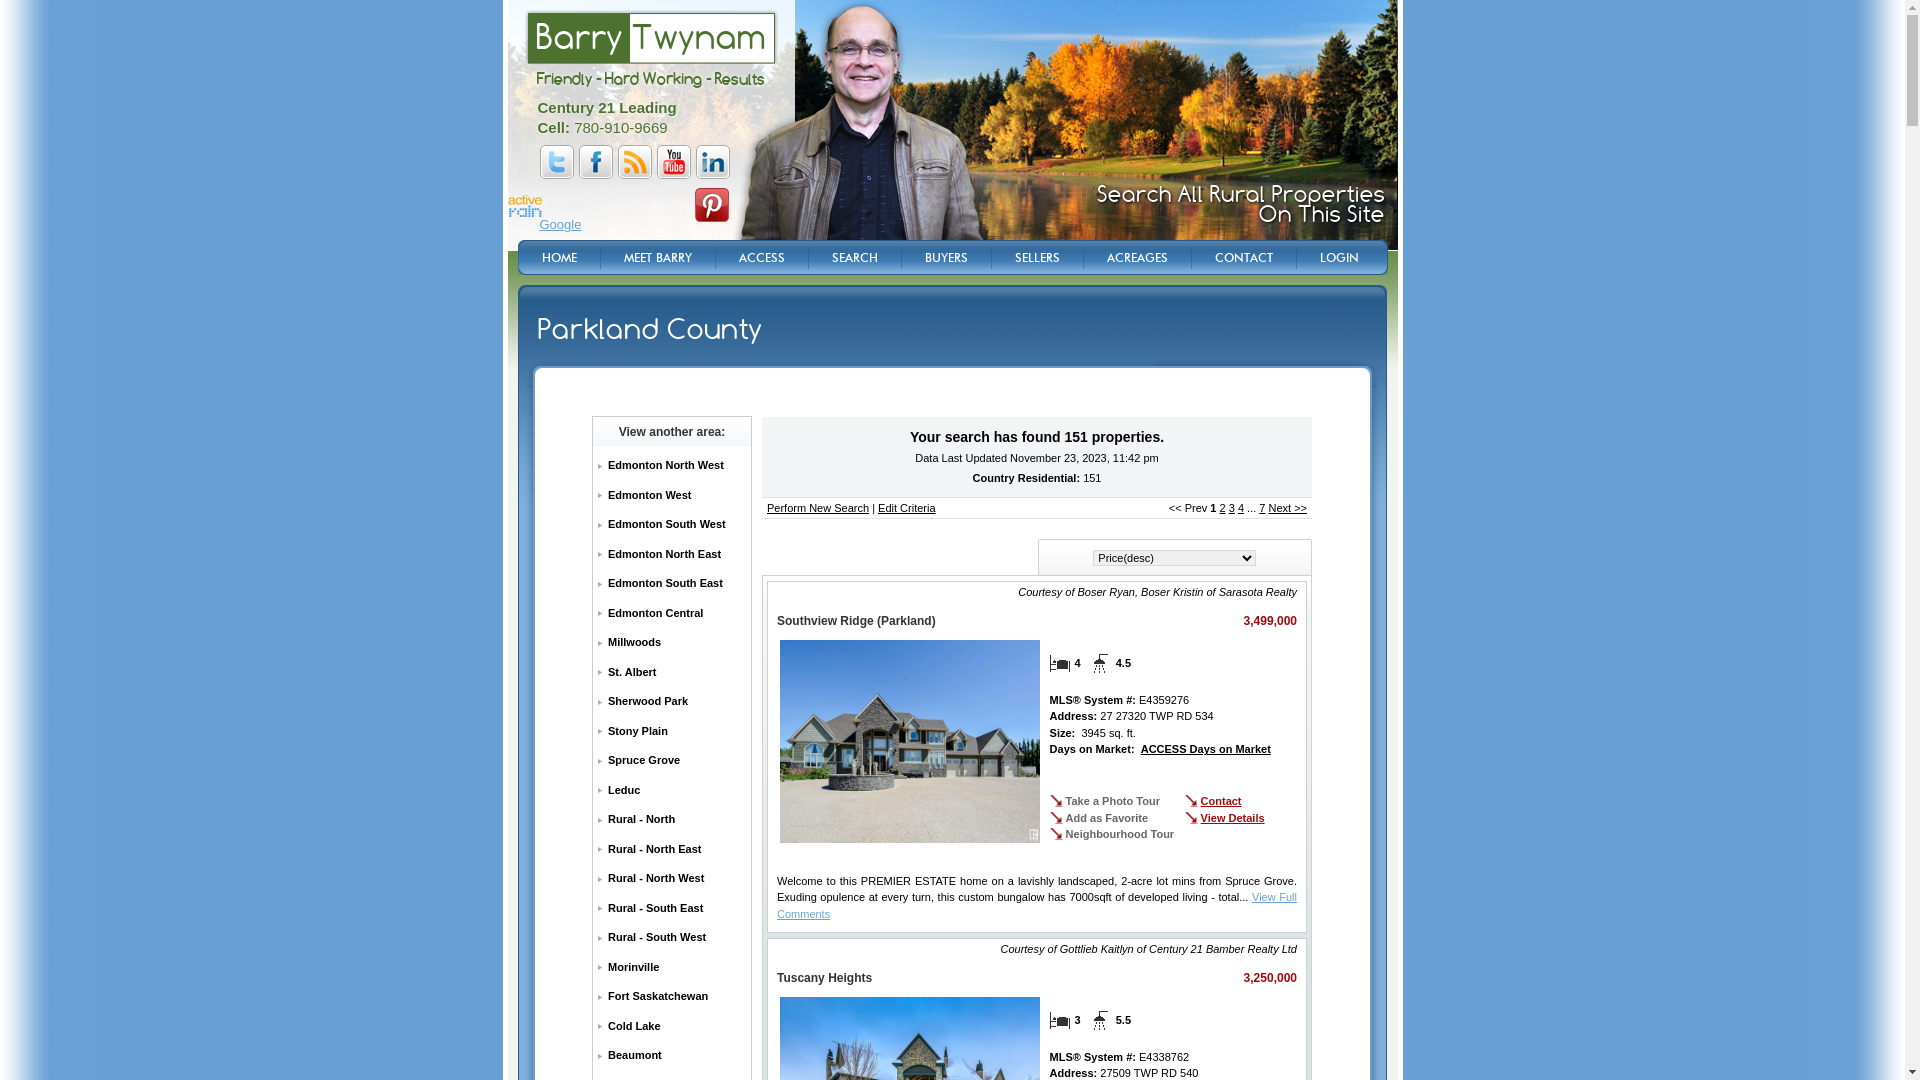 The height and width of the screenshot is (1080, 1920). What do you see at coordinates (1262, 508) in the screenshot?
I see `7` at bounding box center [1262, 508].